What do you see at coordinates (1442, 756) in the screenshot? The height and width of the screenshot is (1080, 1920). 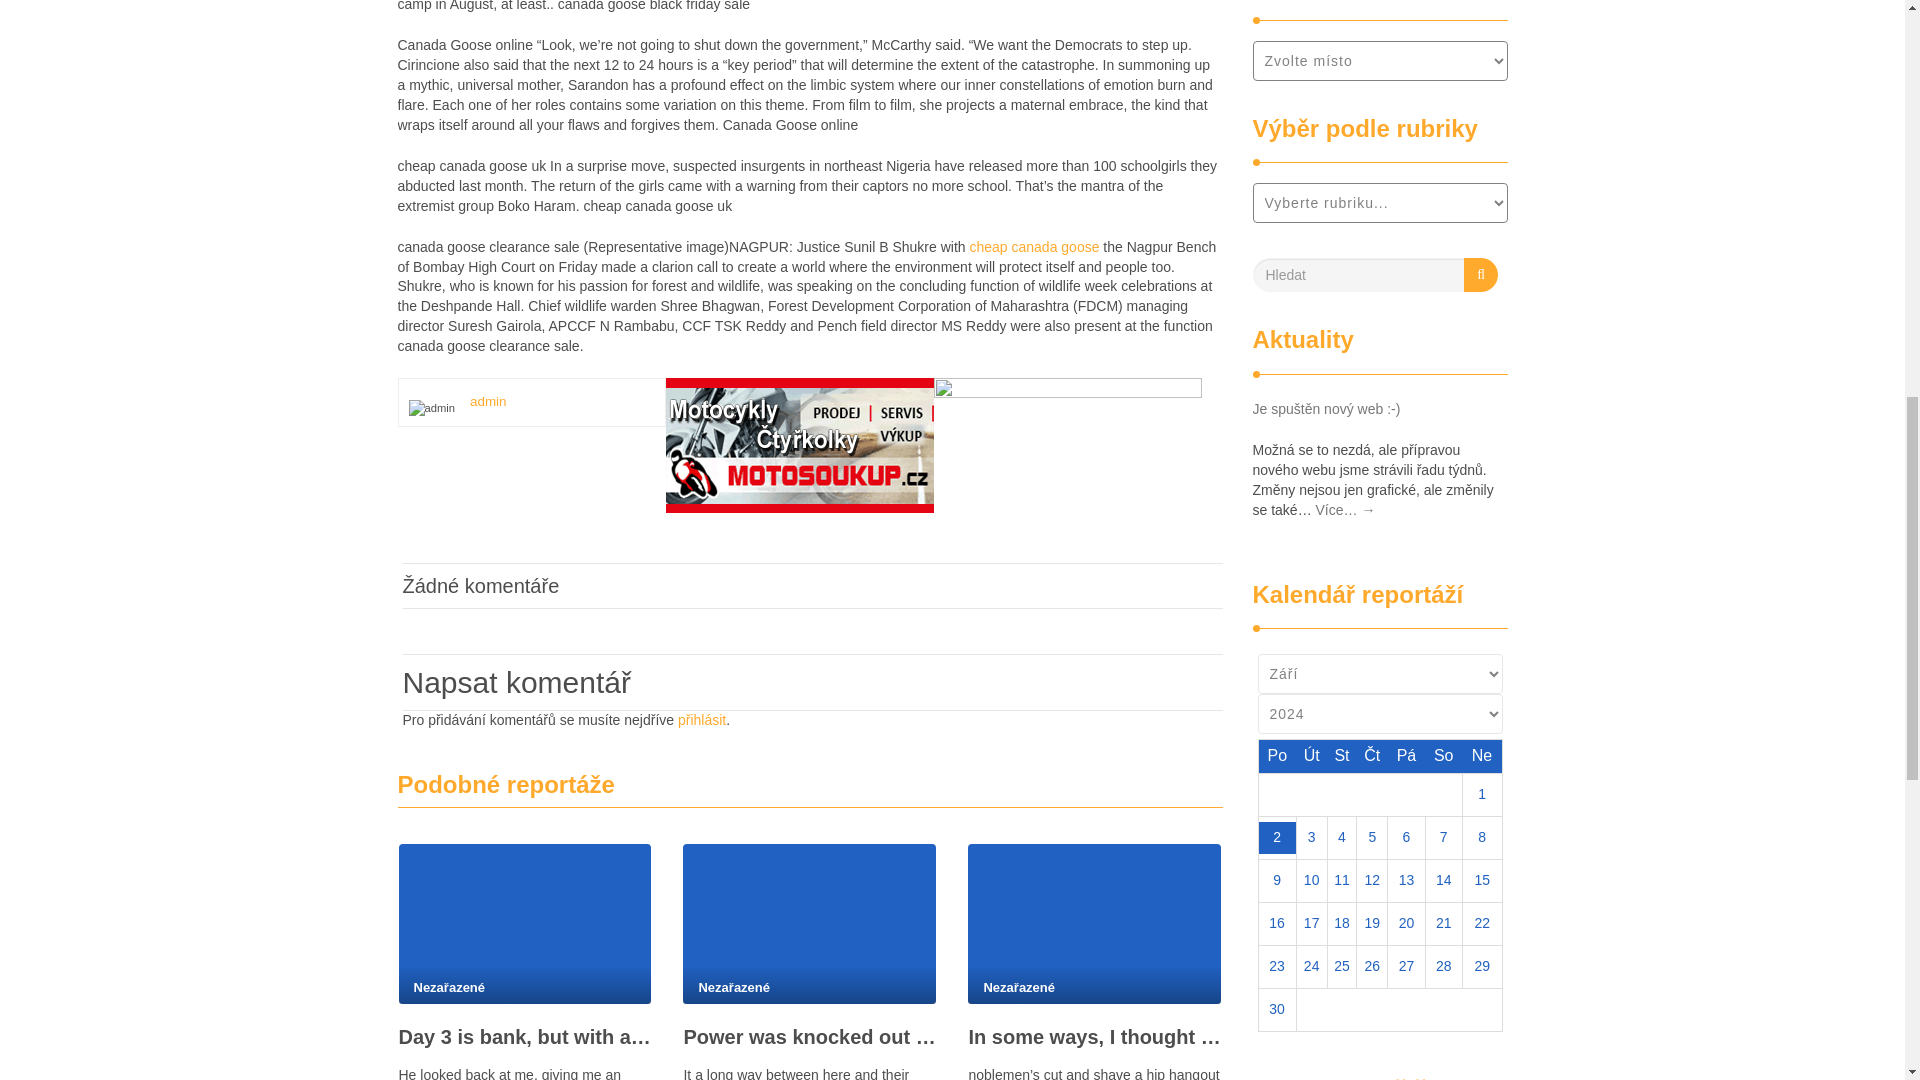 I see `Sobota` at bounding box center [1442, 756].